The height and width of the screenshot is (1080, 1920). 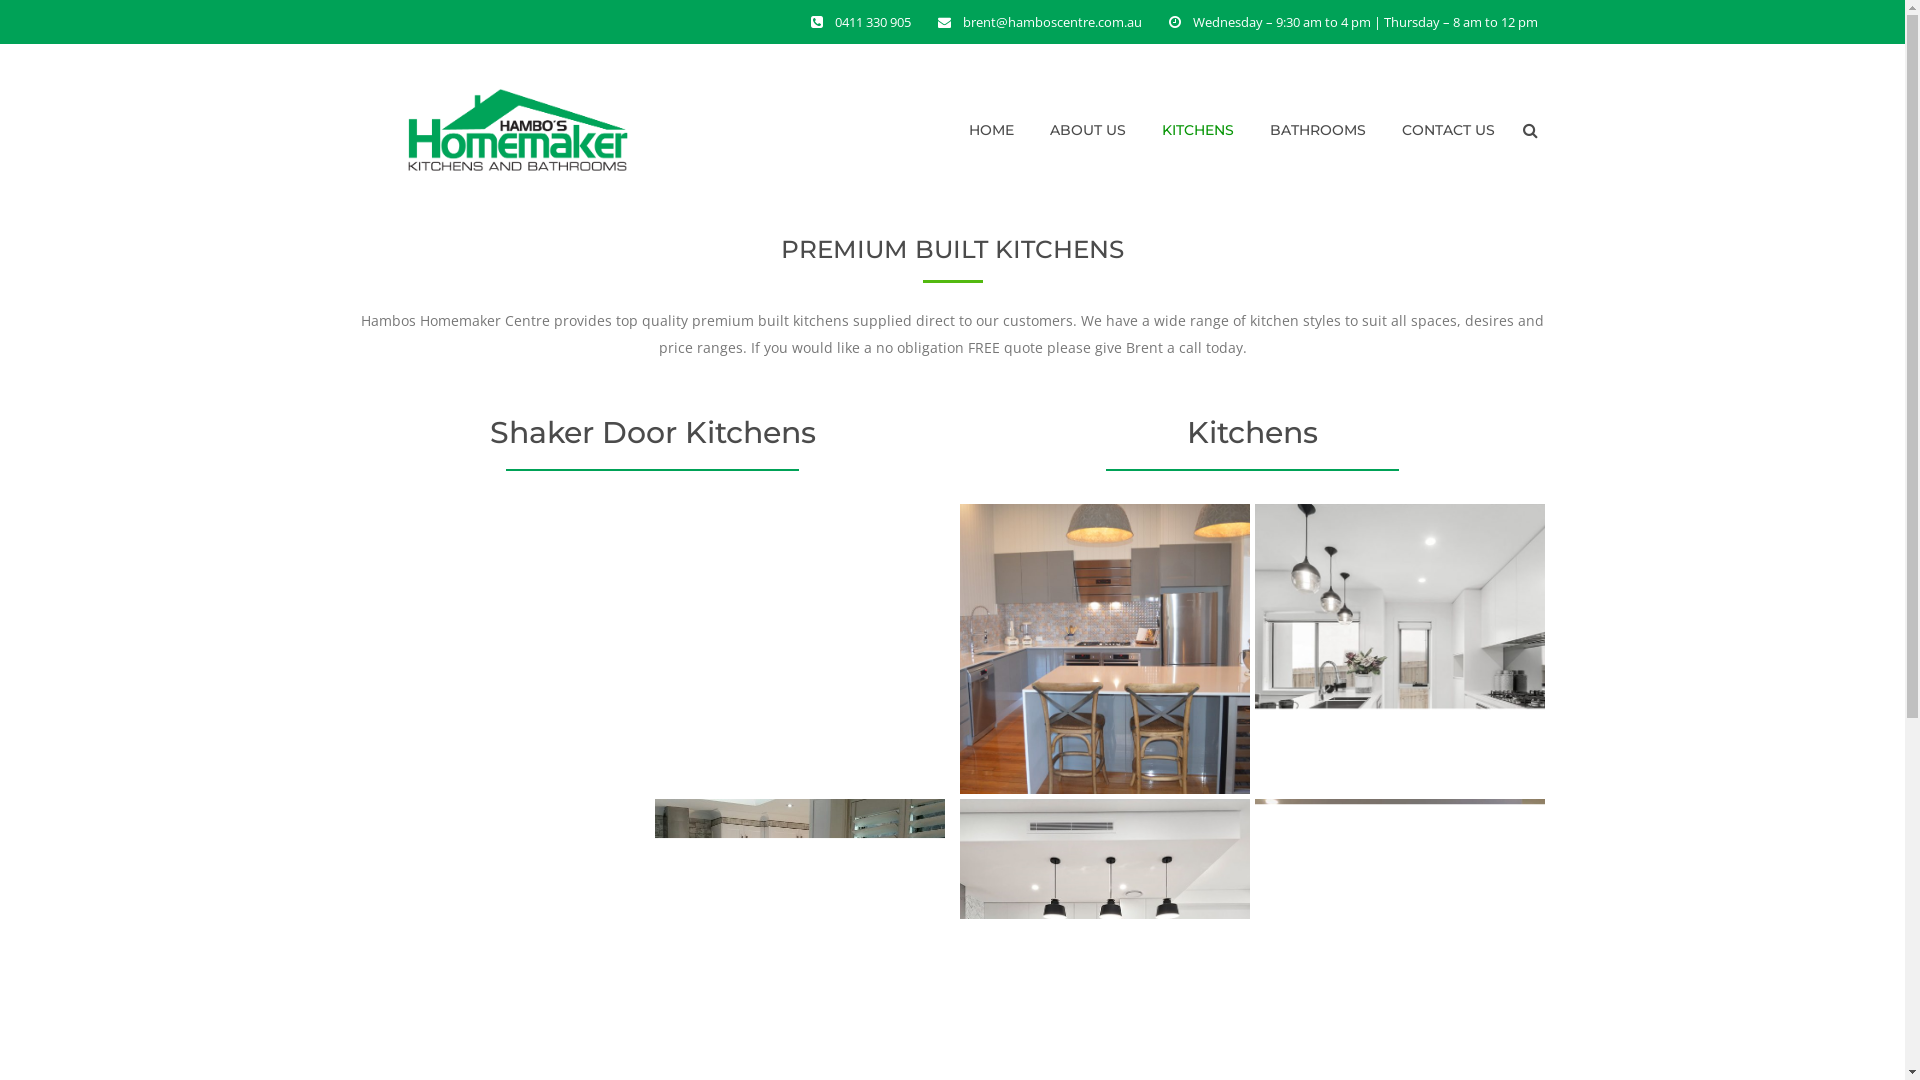 I want to click on HOME, so click(x=990, y=130).